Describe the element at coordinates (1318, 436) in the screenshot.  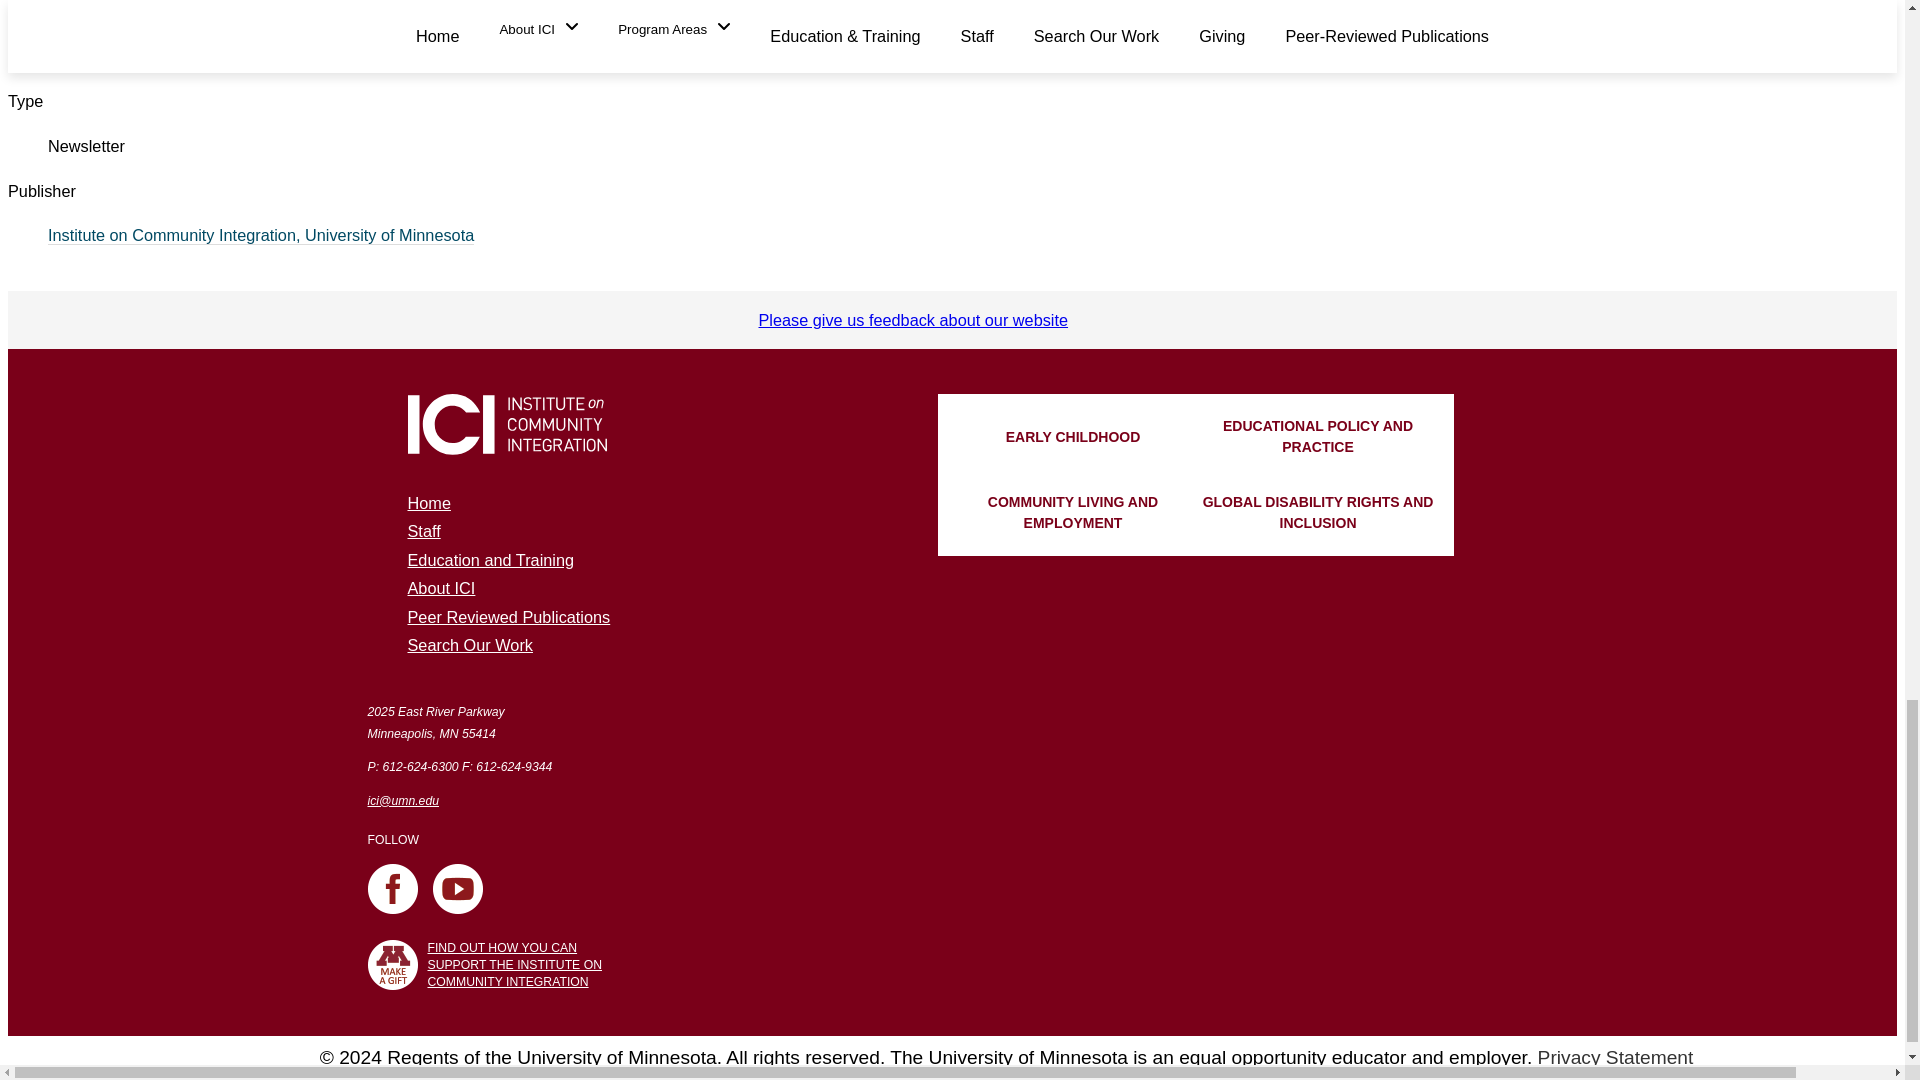
I see `EDUCATIONAL POLICY AND PRACTICE` at that location.